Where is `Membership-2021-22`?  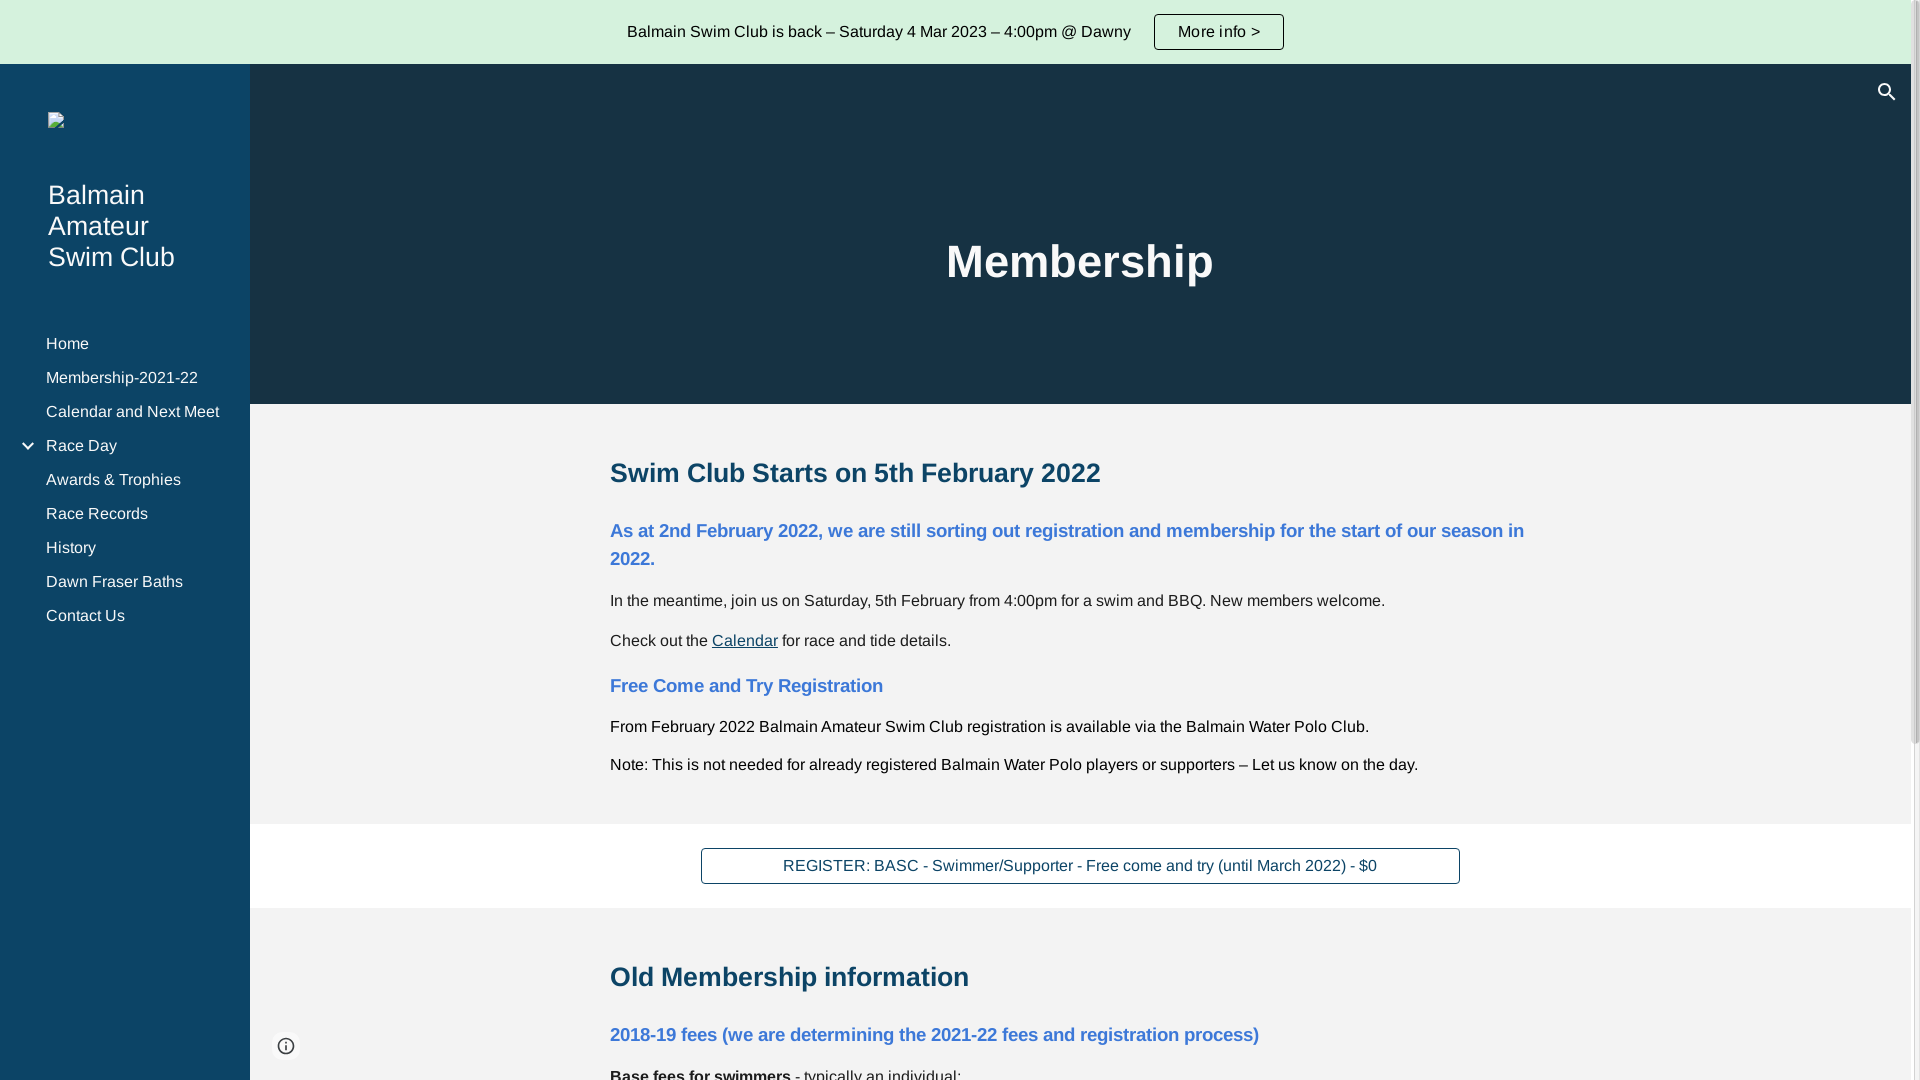 Membership-2021-22 is located at coordinates (136, 378).